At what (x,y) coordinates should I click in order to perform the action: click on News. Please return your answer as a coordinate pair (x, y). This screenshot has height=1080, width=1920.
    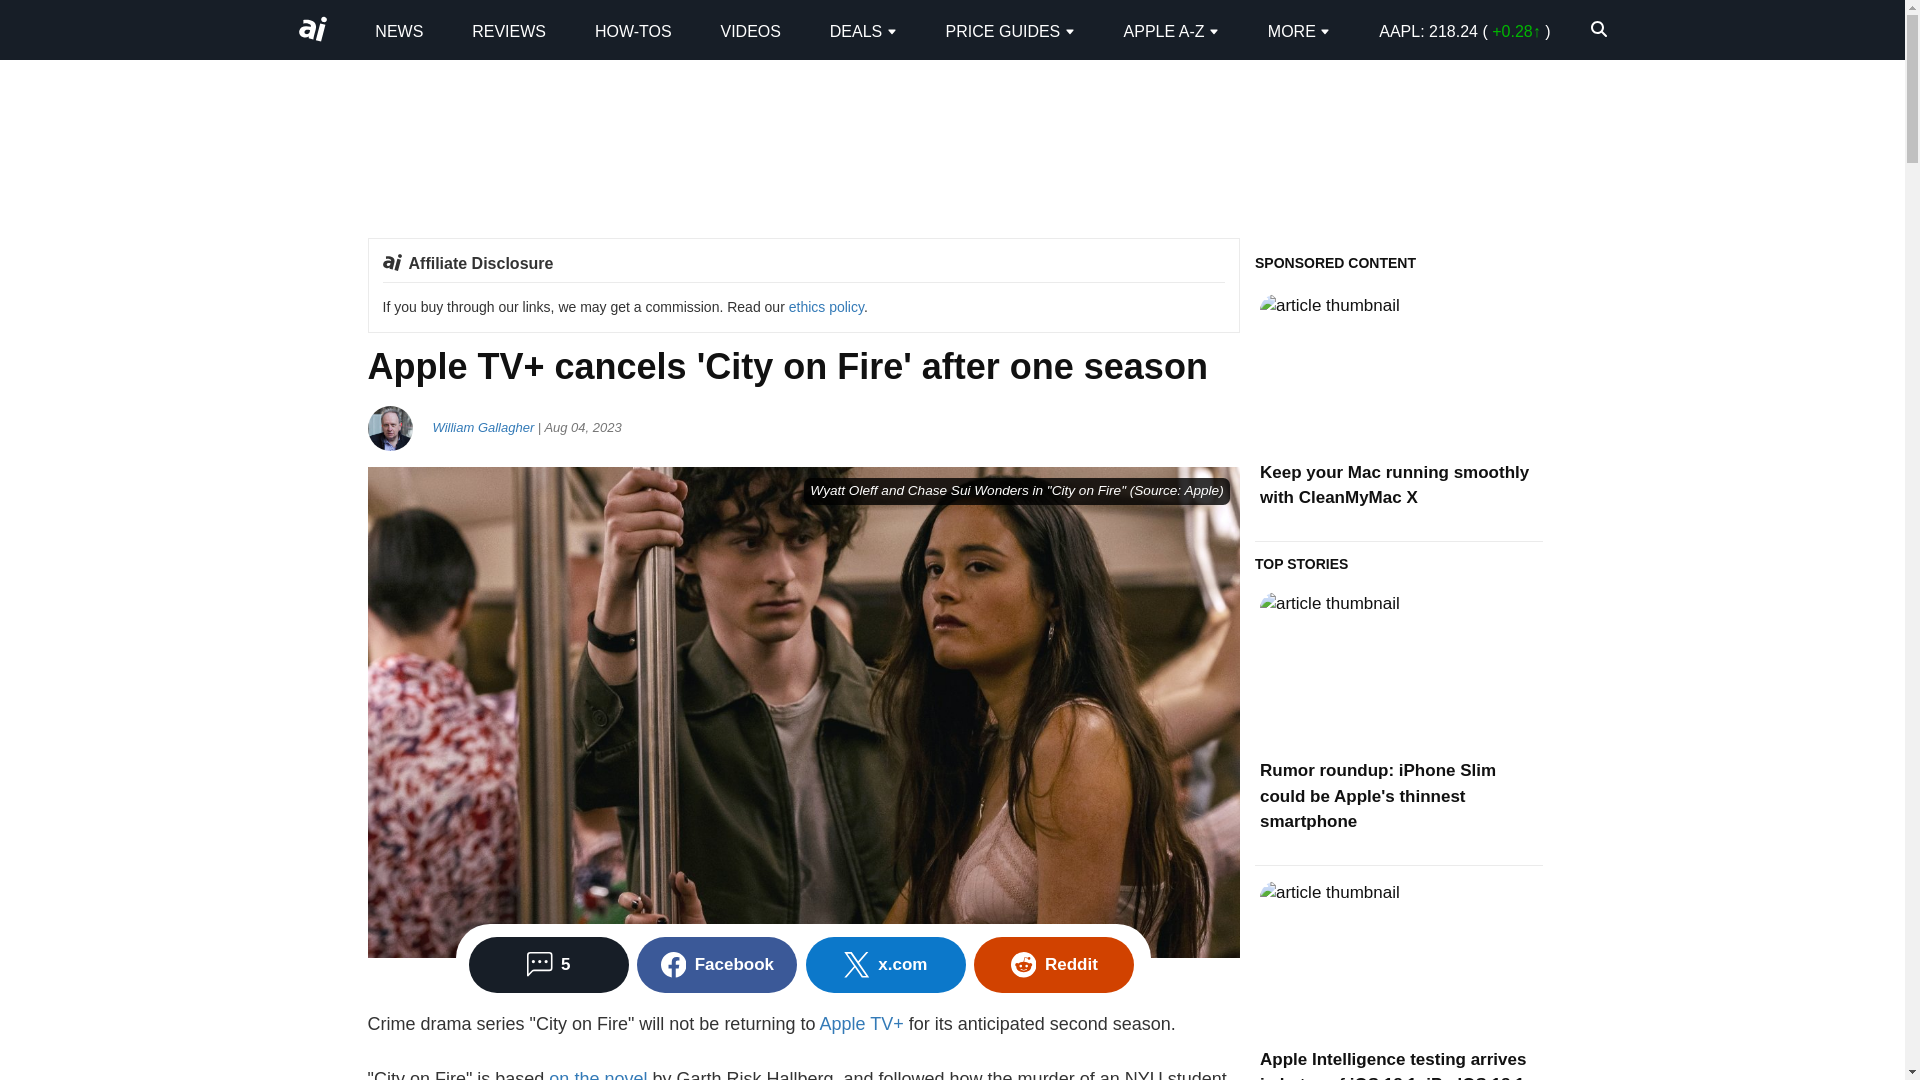
    Looking at the image, I should click on (398, 30).